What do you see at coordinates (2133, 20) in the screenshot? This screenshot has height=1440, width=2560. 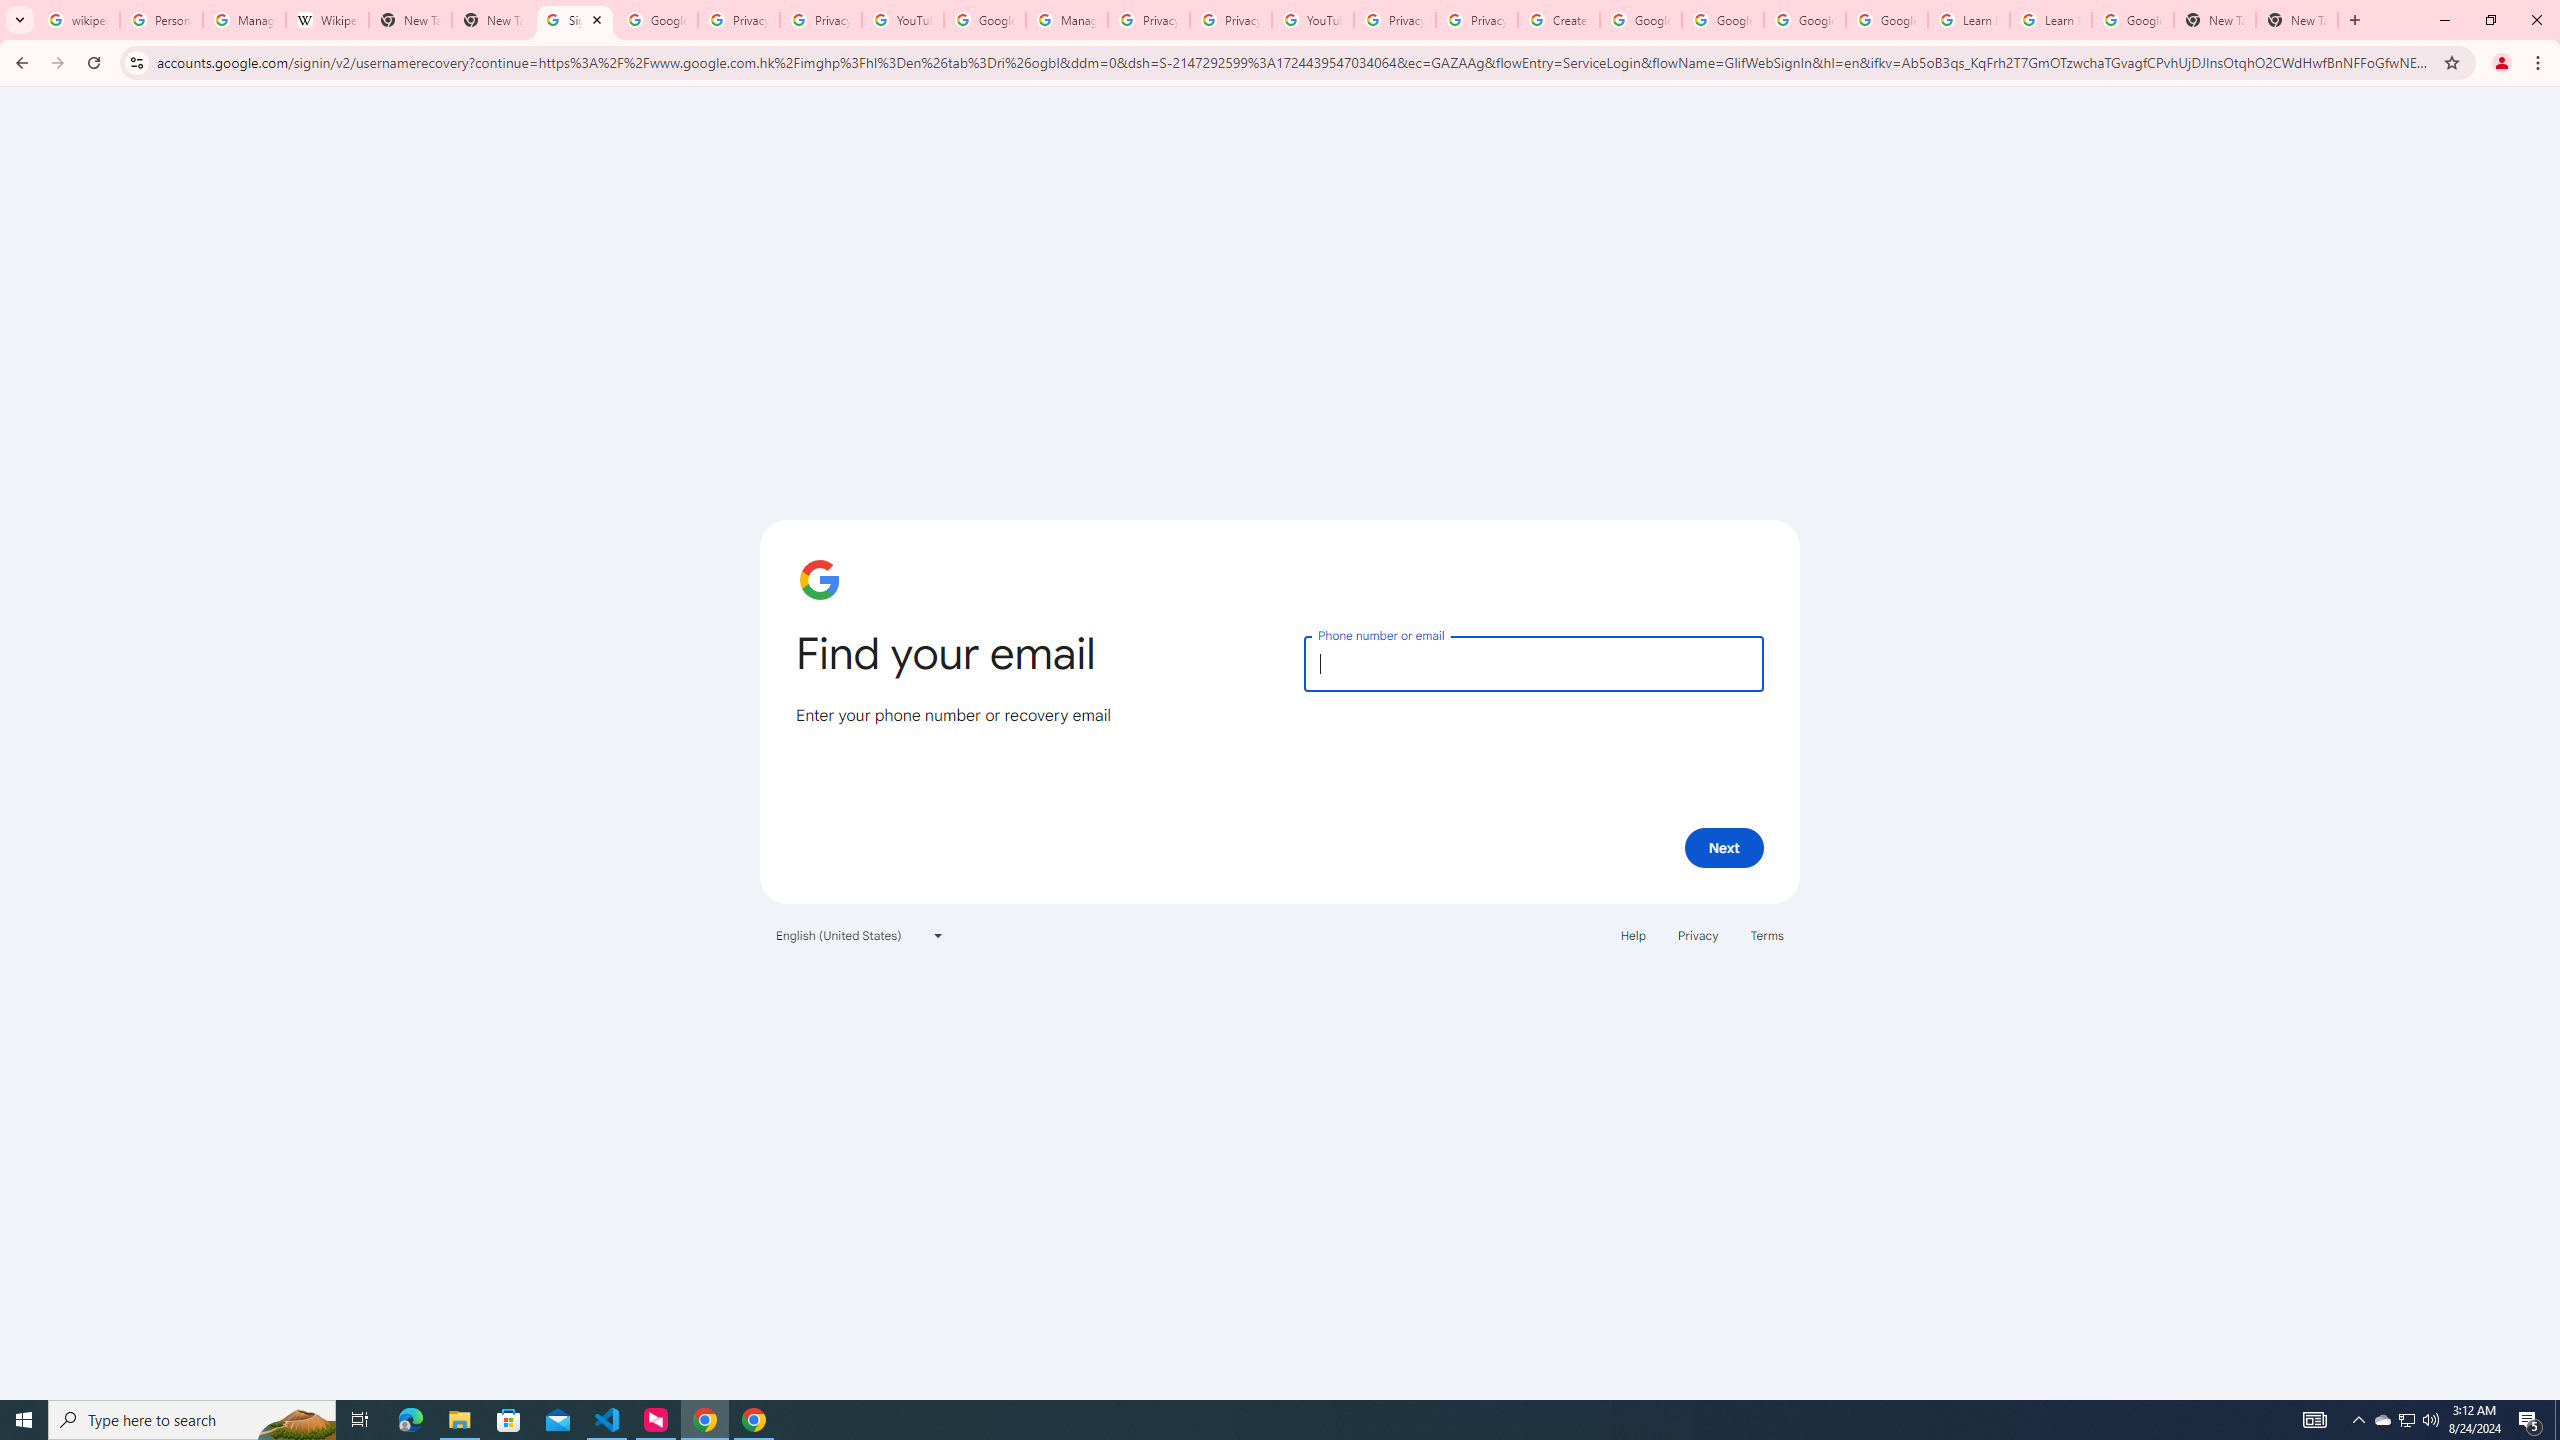 I see `Google Account` at bounding box center [2133, 20].